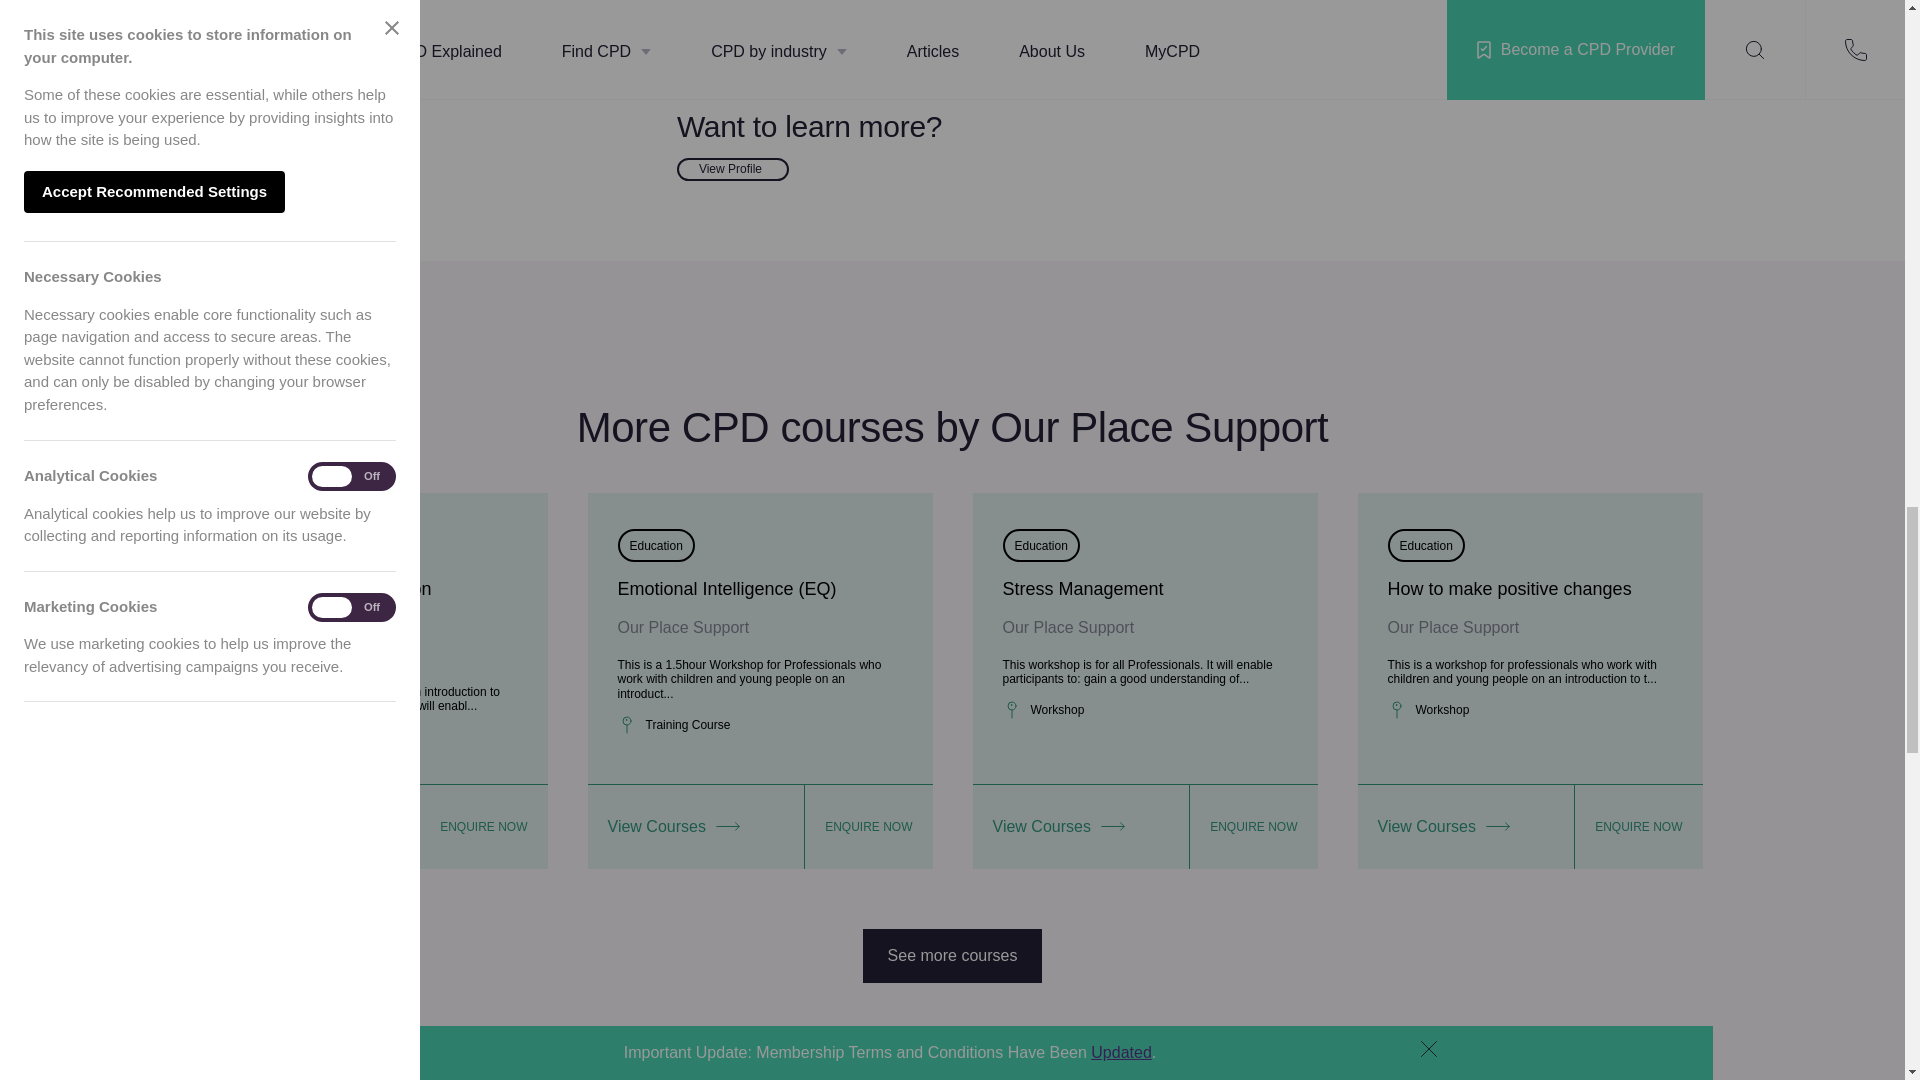 Image resolution: width=1920 pixels, height=1080 pixels. What do you see at coordinates (1082, 588) in the screenshot?
I see `Stress Management` at bounding box center [1082, 588].